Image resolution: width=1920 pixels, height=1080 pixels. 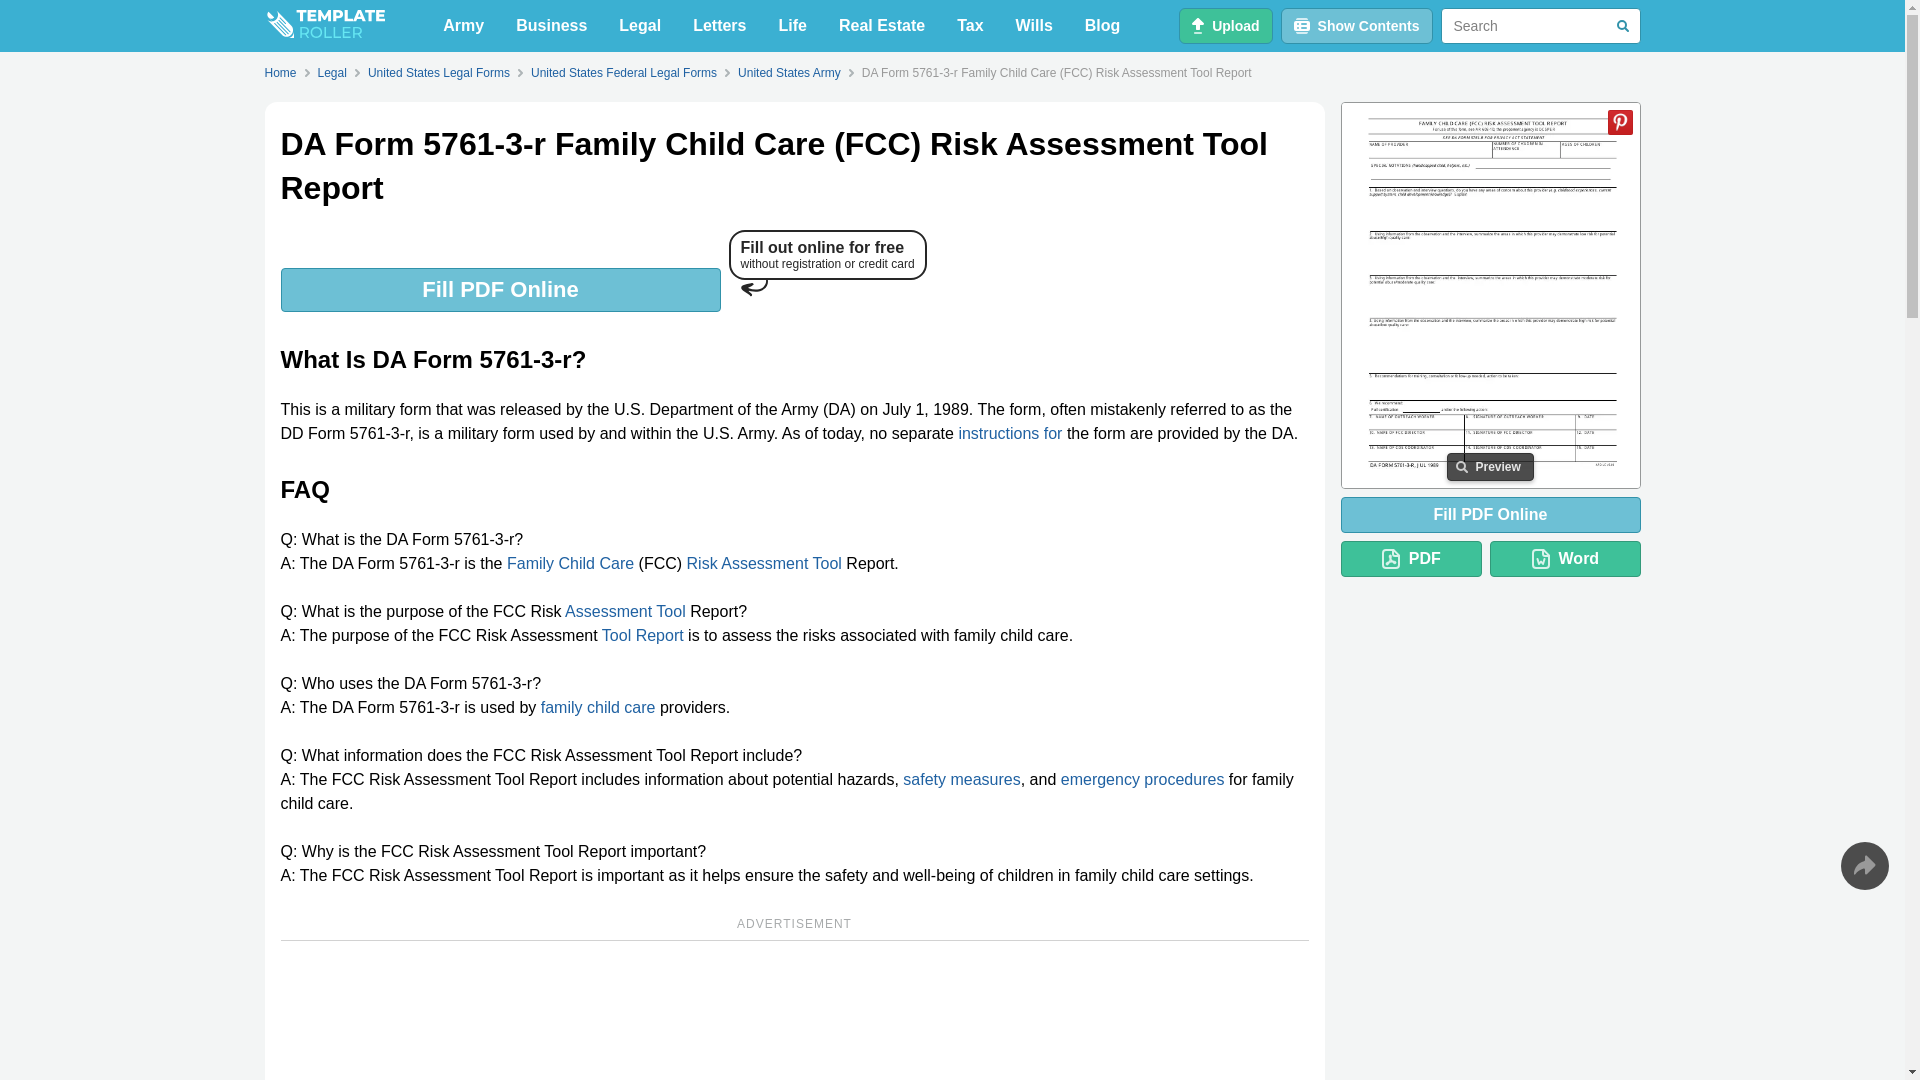 I want to click on United States Army, so click(x=788, y=72).